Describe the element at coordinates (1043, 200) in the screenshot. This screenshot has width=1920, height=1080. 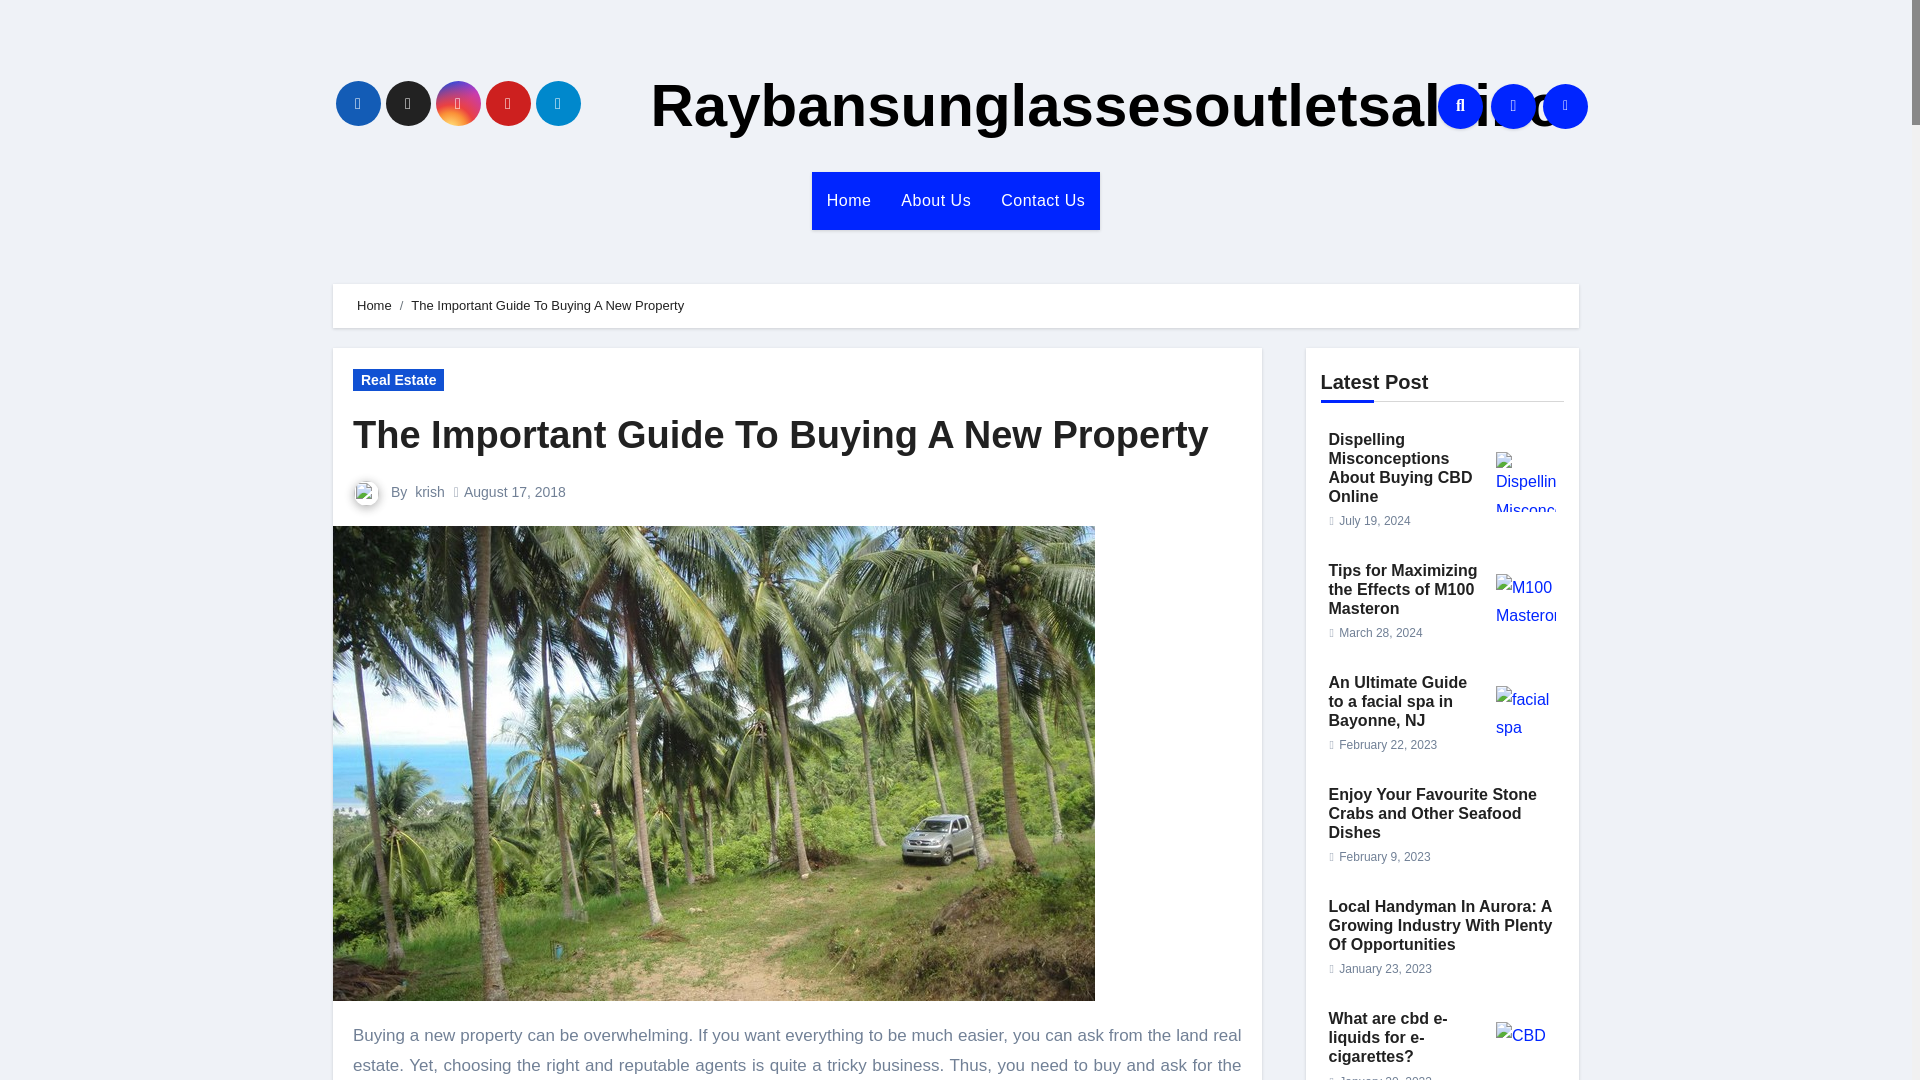
I see `Contact Us` at that location.